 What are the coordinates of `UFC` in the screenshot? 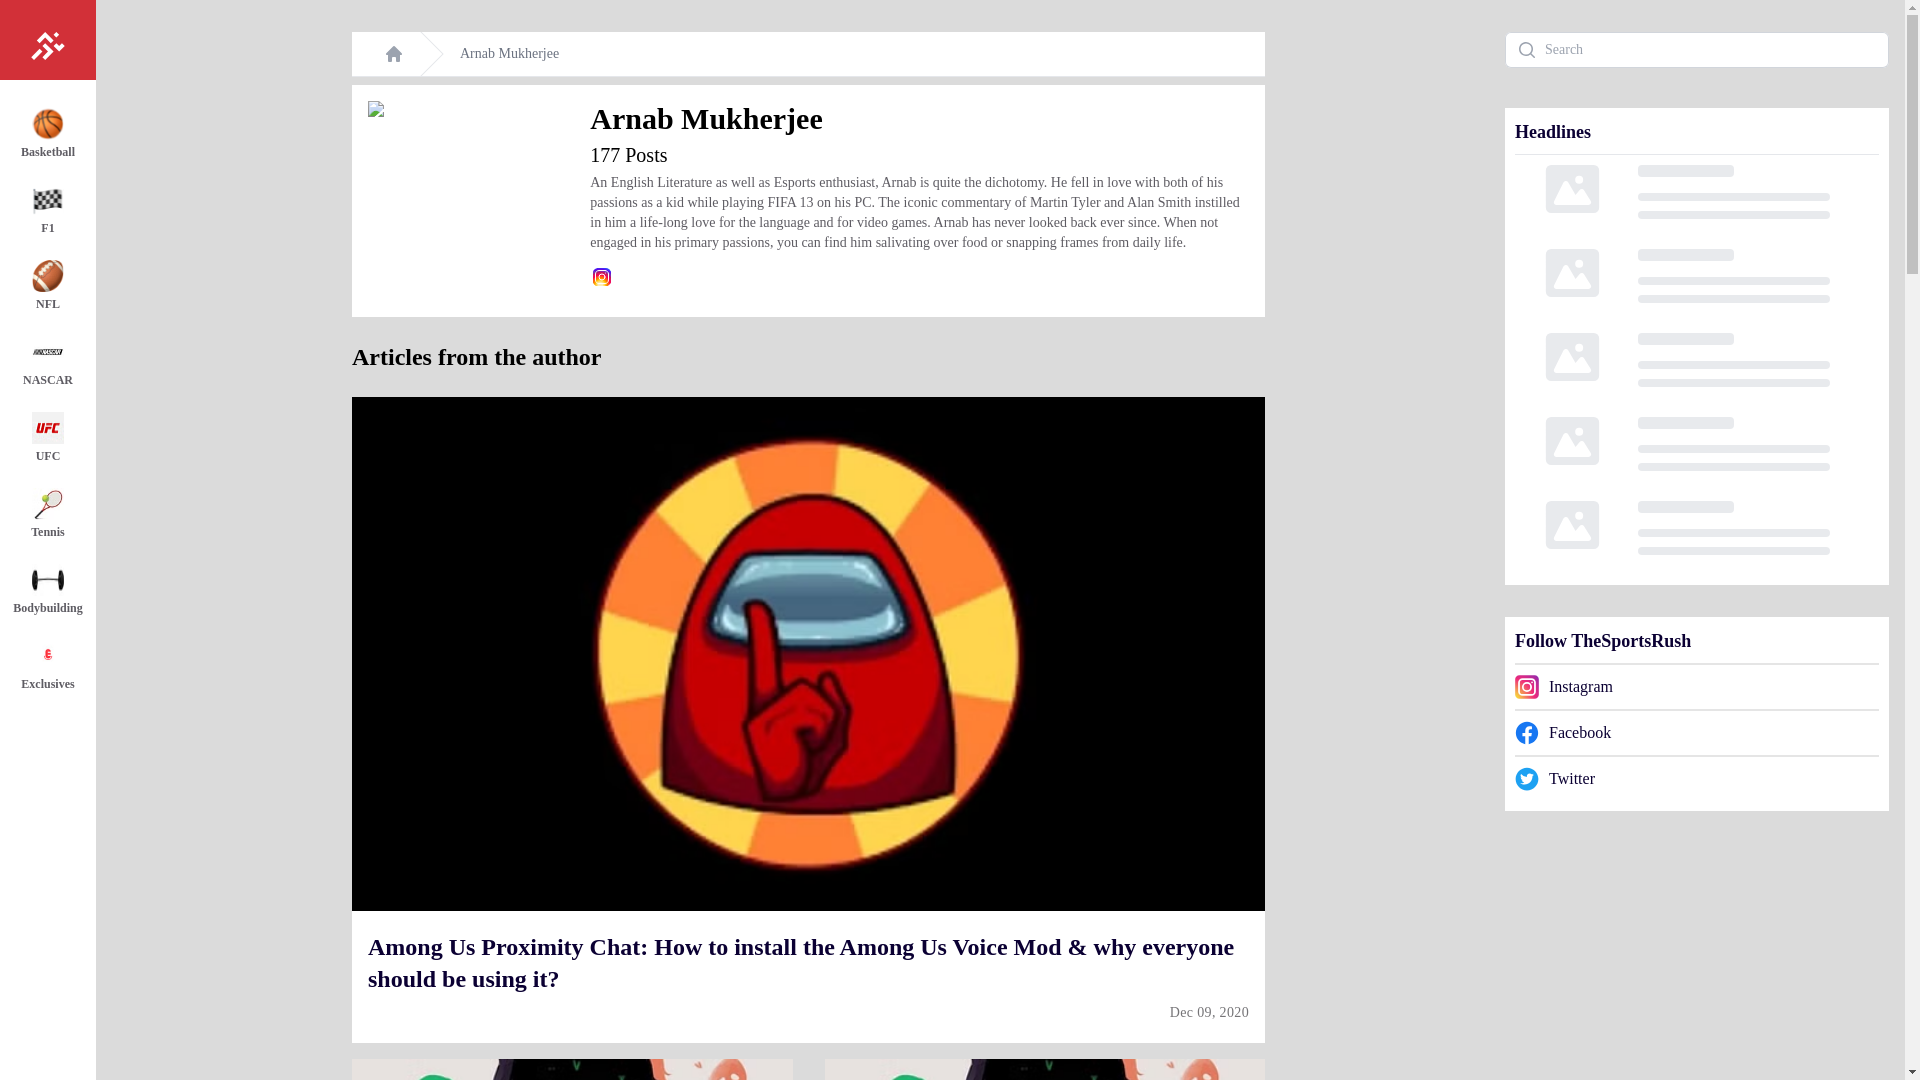 It's located at (52, 440).